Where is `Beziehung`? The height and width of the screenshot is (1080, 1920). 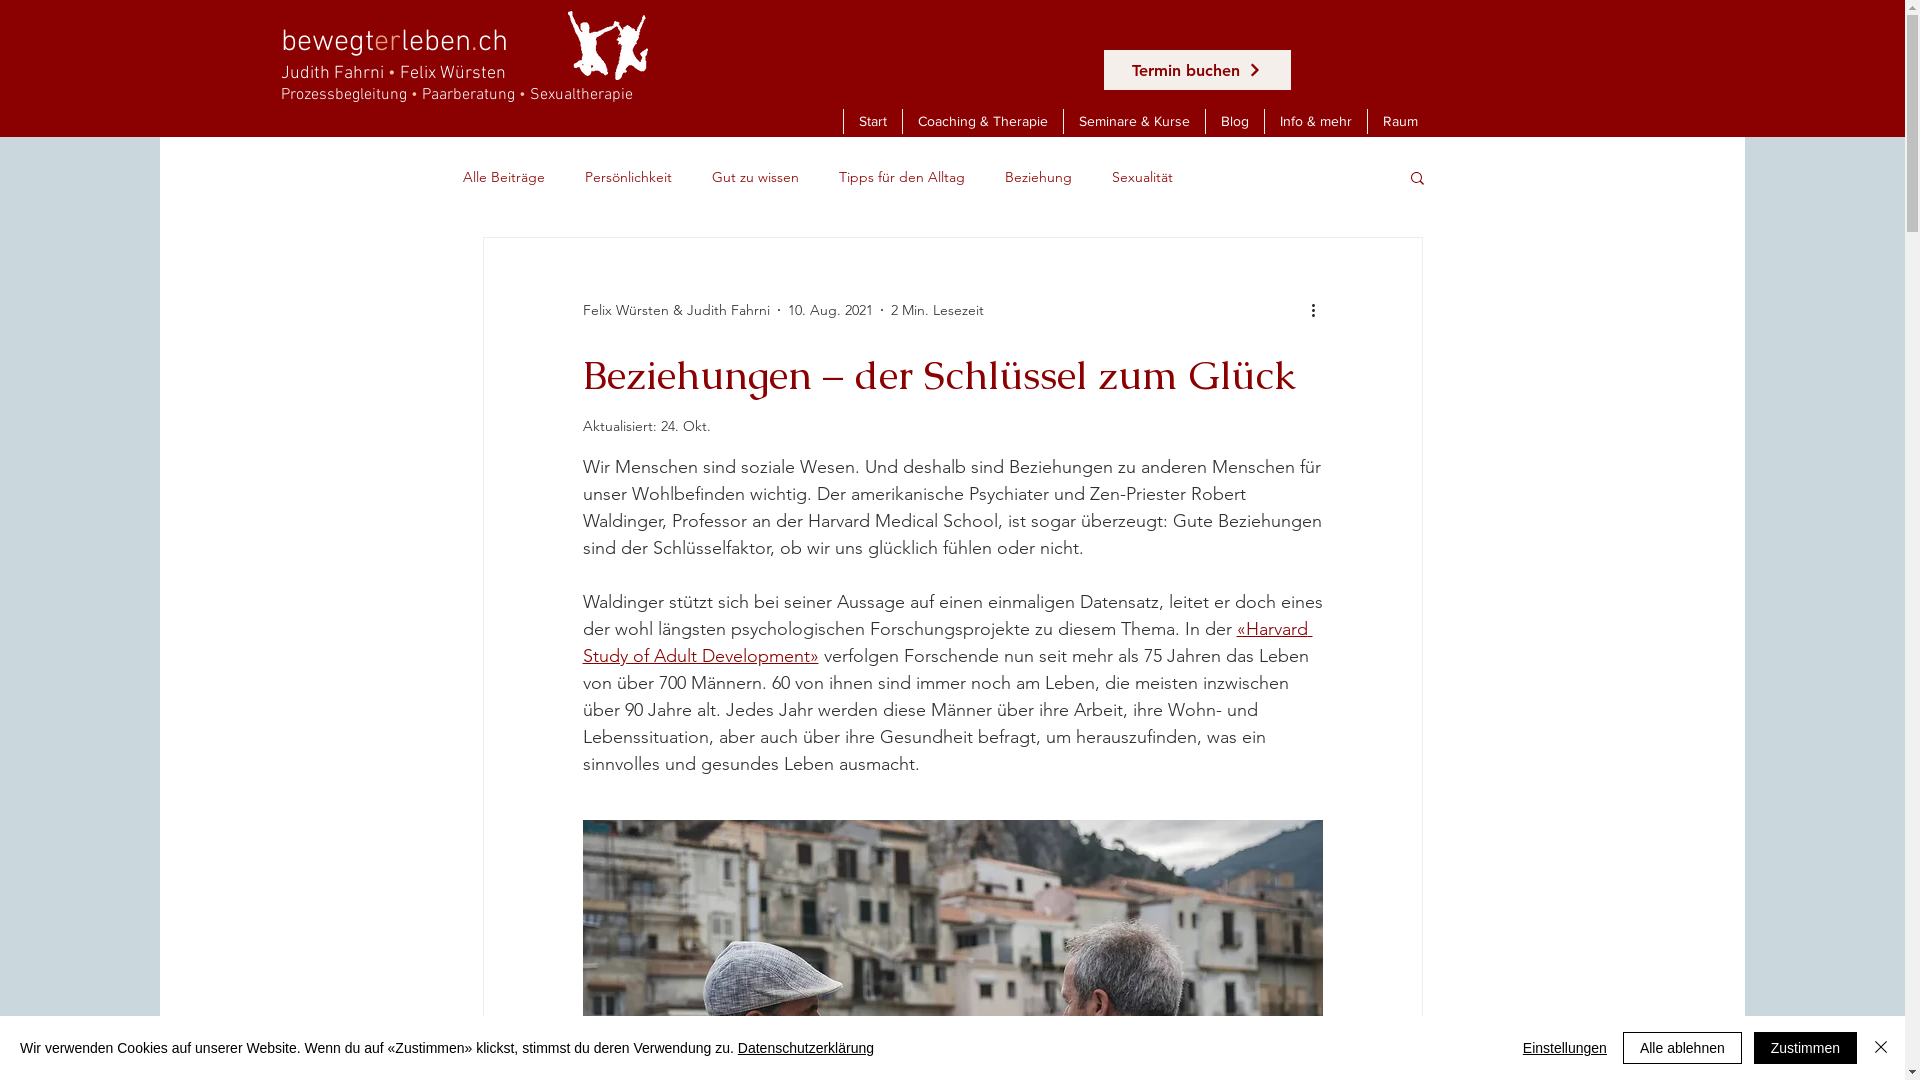 Beziehung is located at coordinates (1038, 177).